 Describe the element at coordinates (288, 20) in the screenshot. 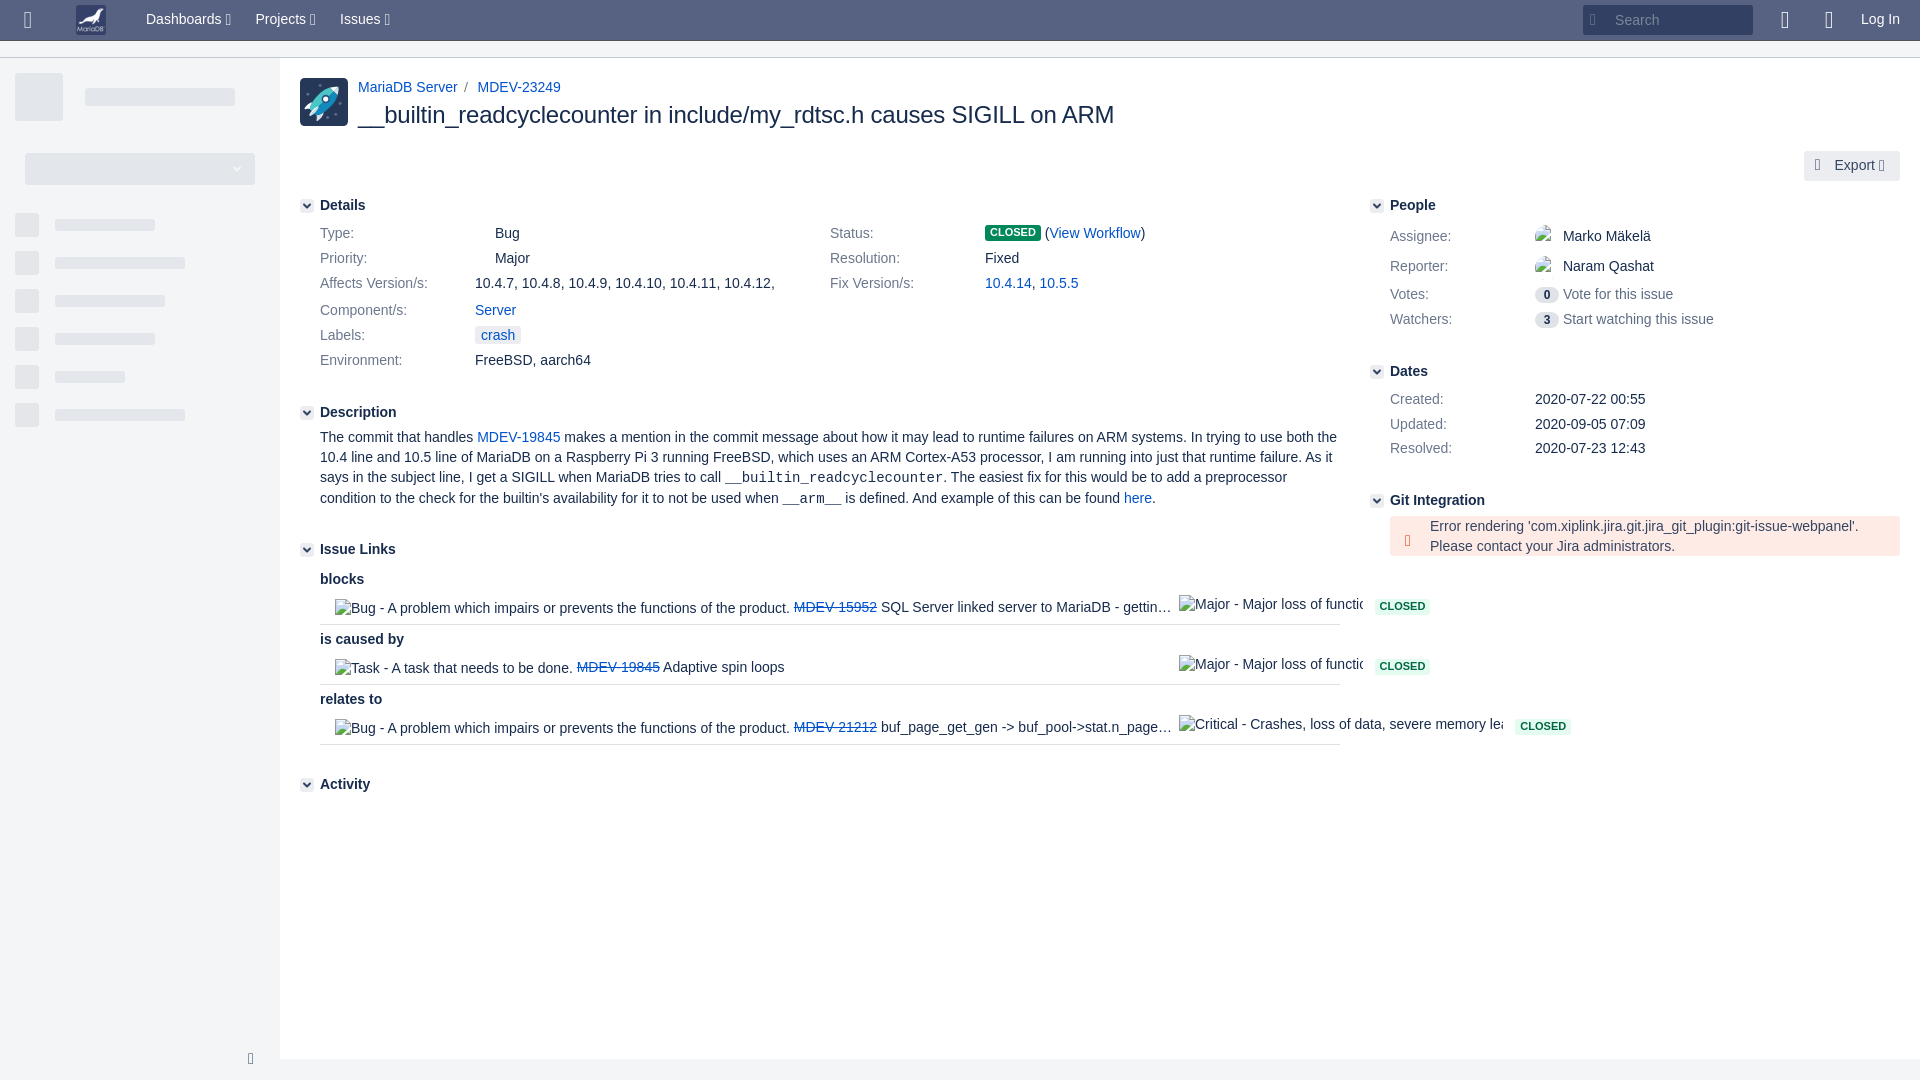

I see `View recent projects and browse a list of projects` at that location.